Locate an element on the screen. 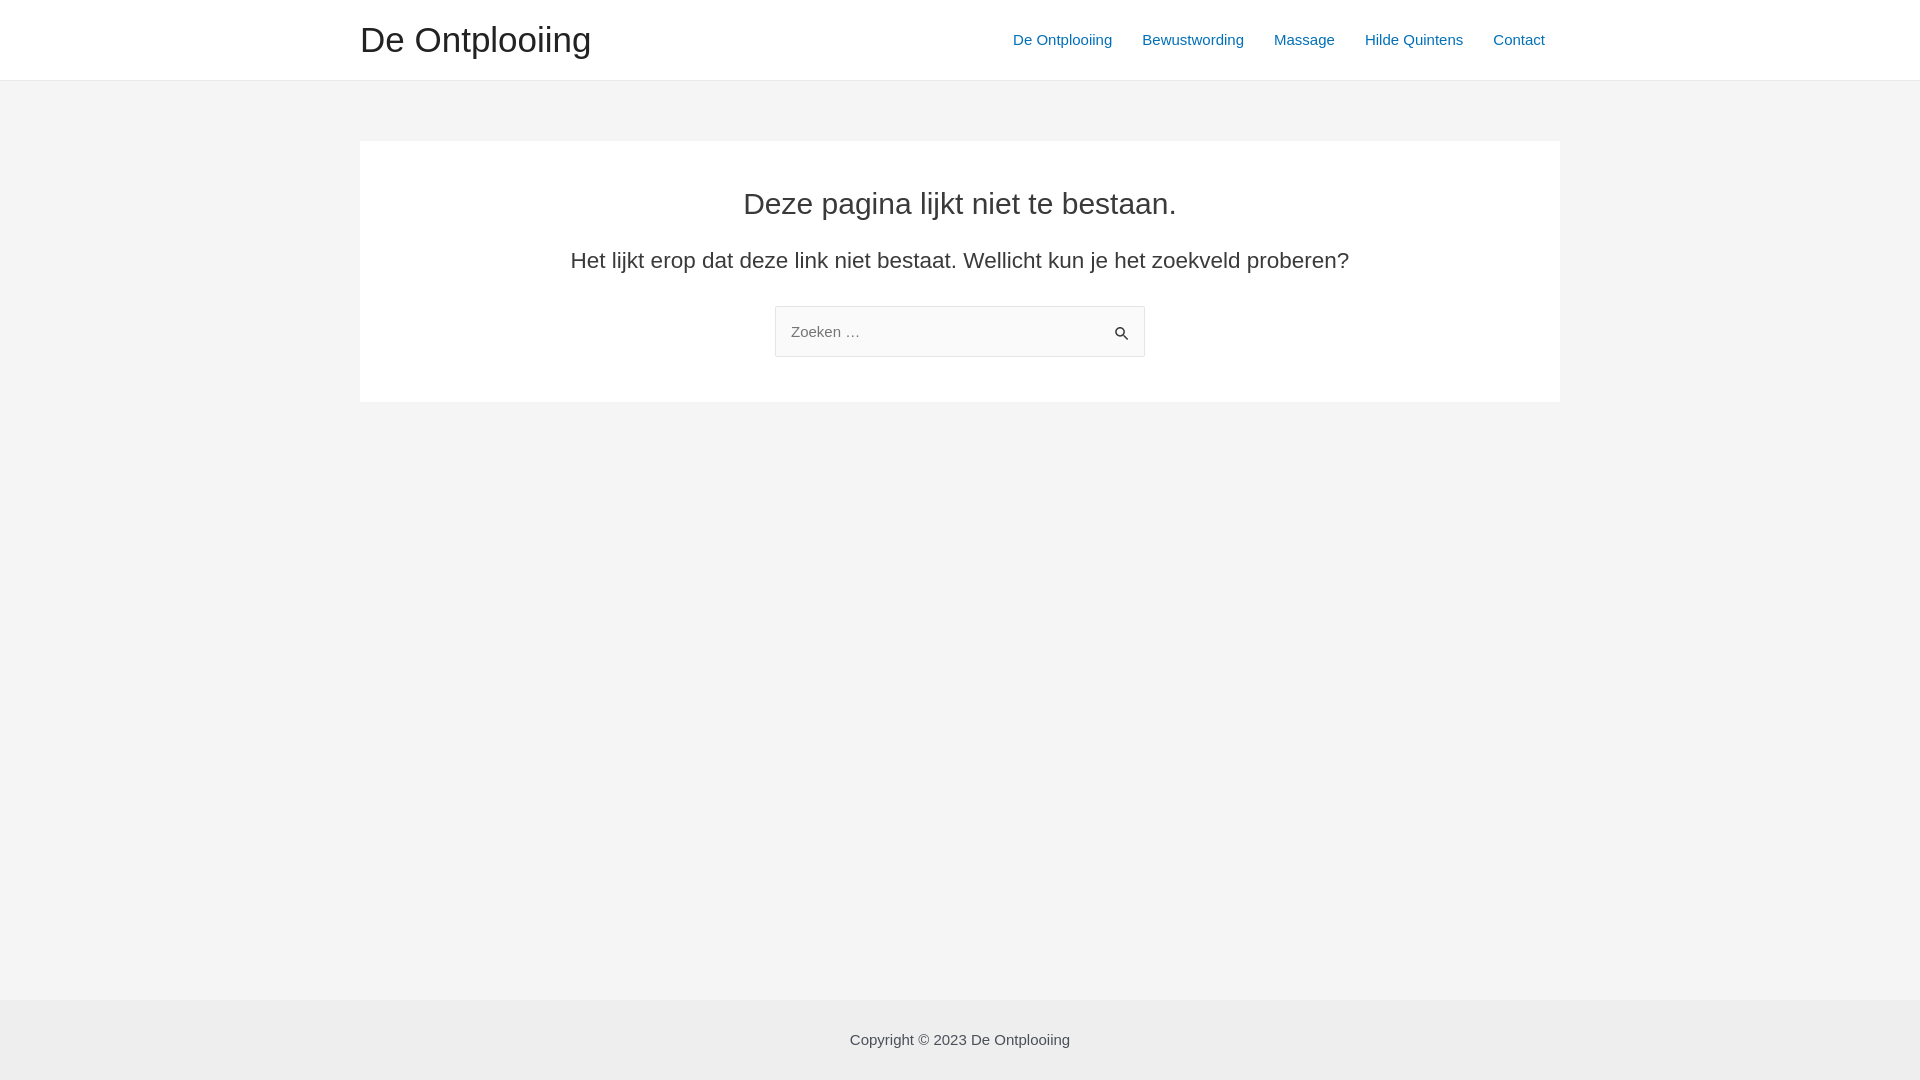  De Ontplooiing is located at coordinates (476, 40).